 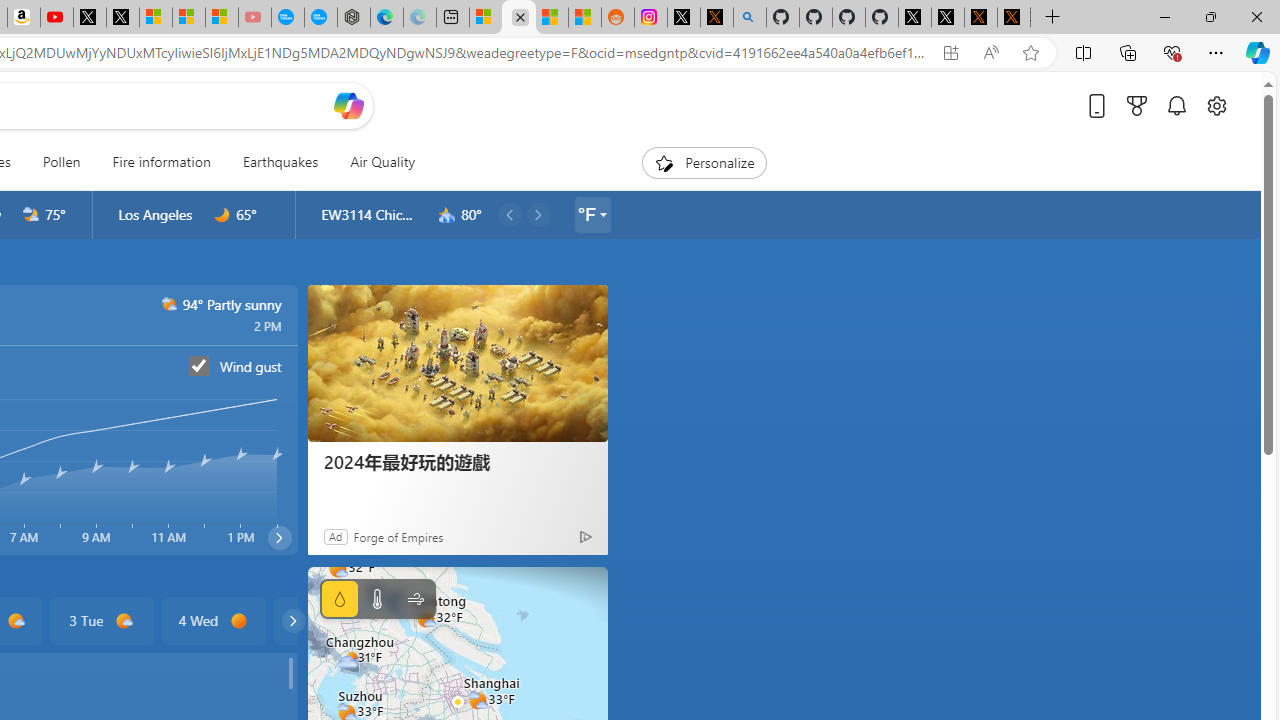 What do you see at coordinates (376, 599) in the screenshot?
I see `Temperature` at bounding box center [376, 599].